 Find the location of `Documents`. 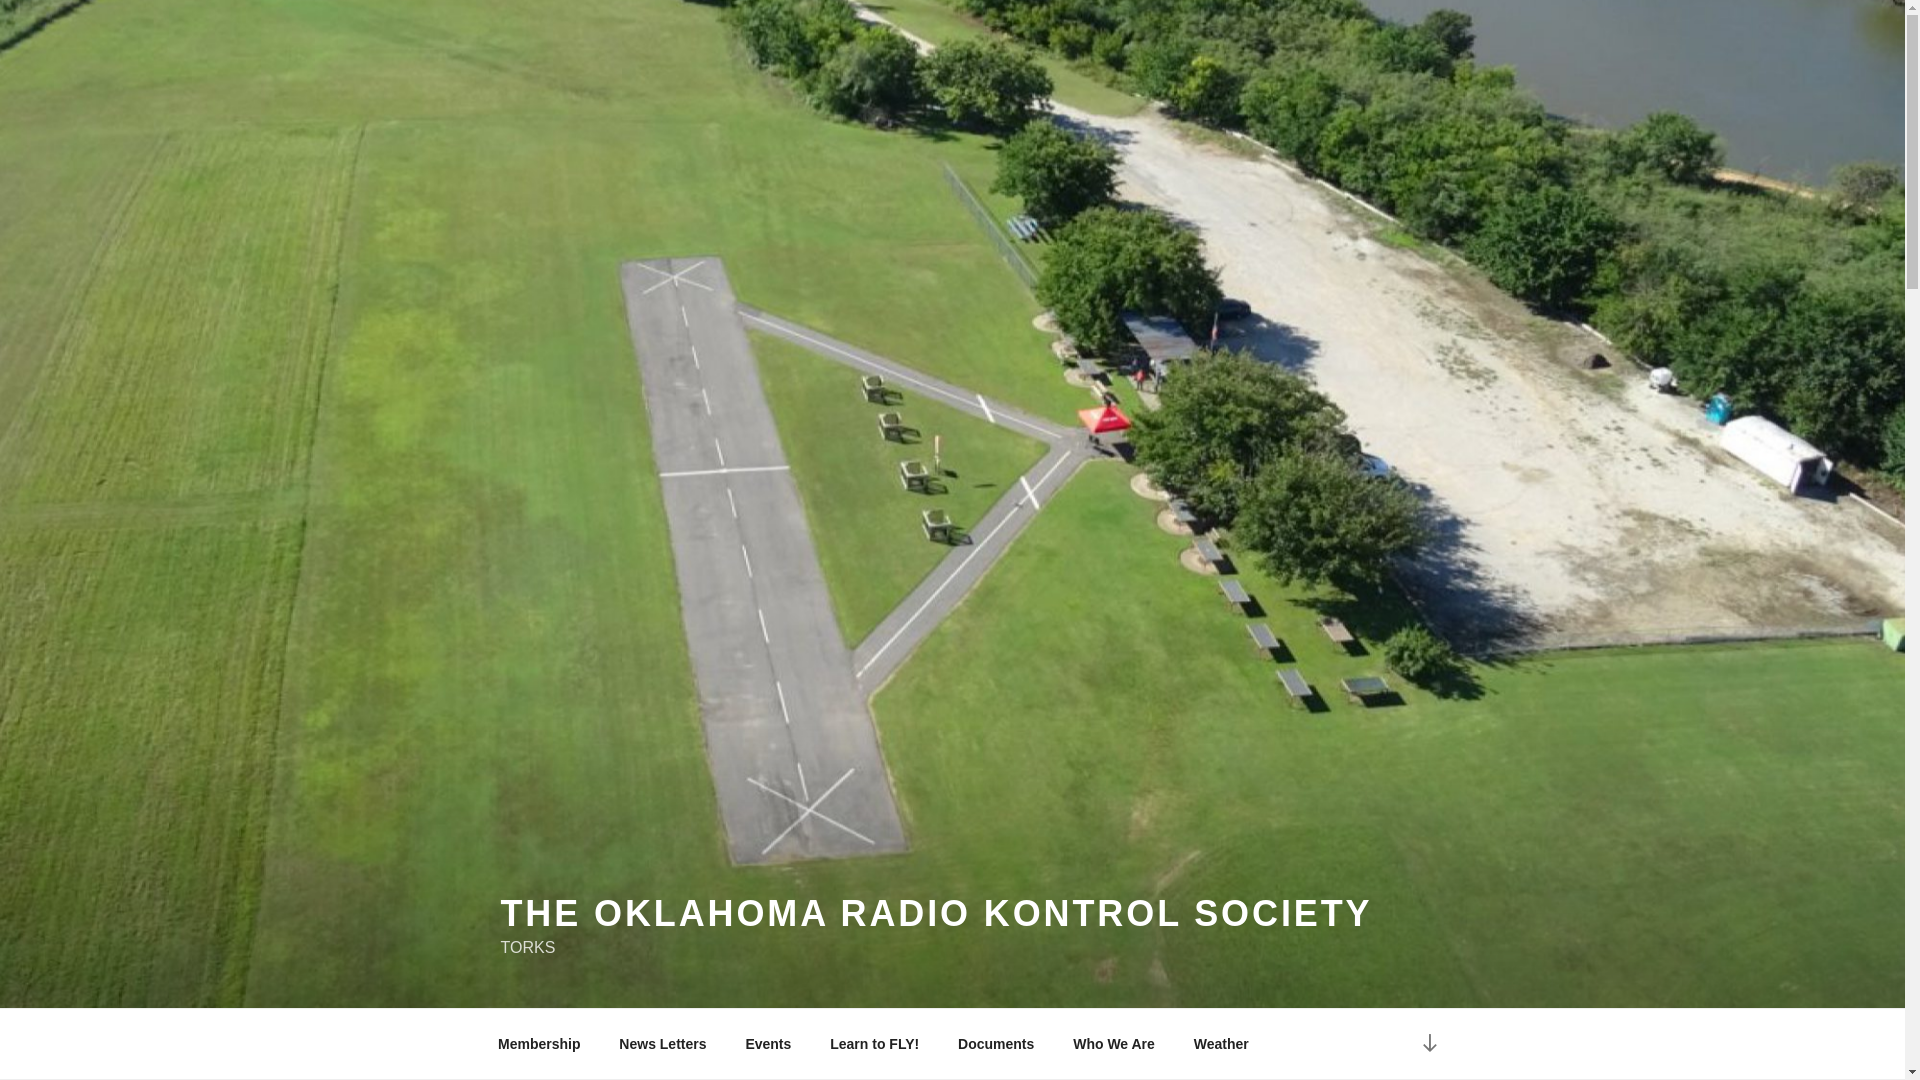

Documents is located at coordinates (996, 1044).